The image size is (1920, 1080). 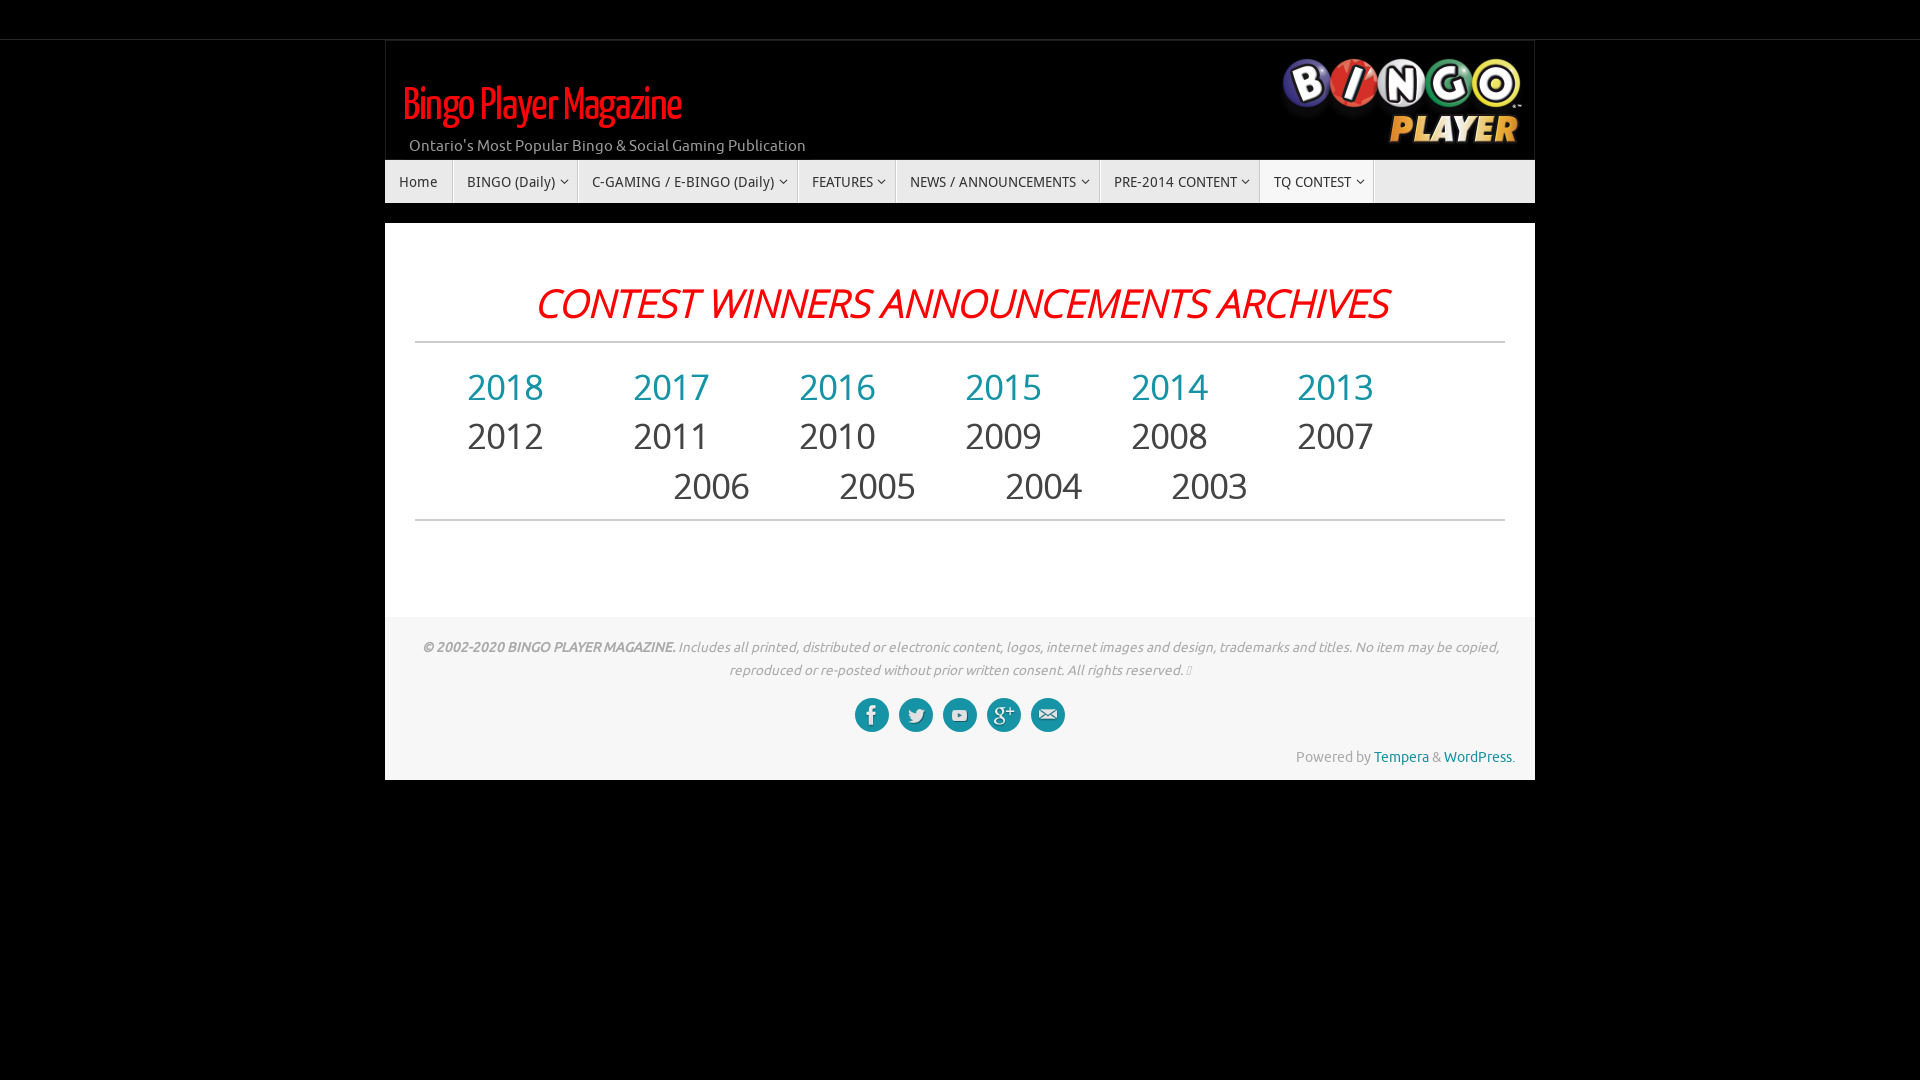 What do you see at coordinates (516, 182) in the screenshot?
I see `BINGO (Daily)` at bounding box center [516, 182].